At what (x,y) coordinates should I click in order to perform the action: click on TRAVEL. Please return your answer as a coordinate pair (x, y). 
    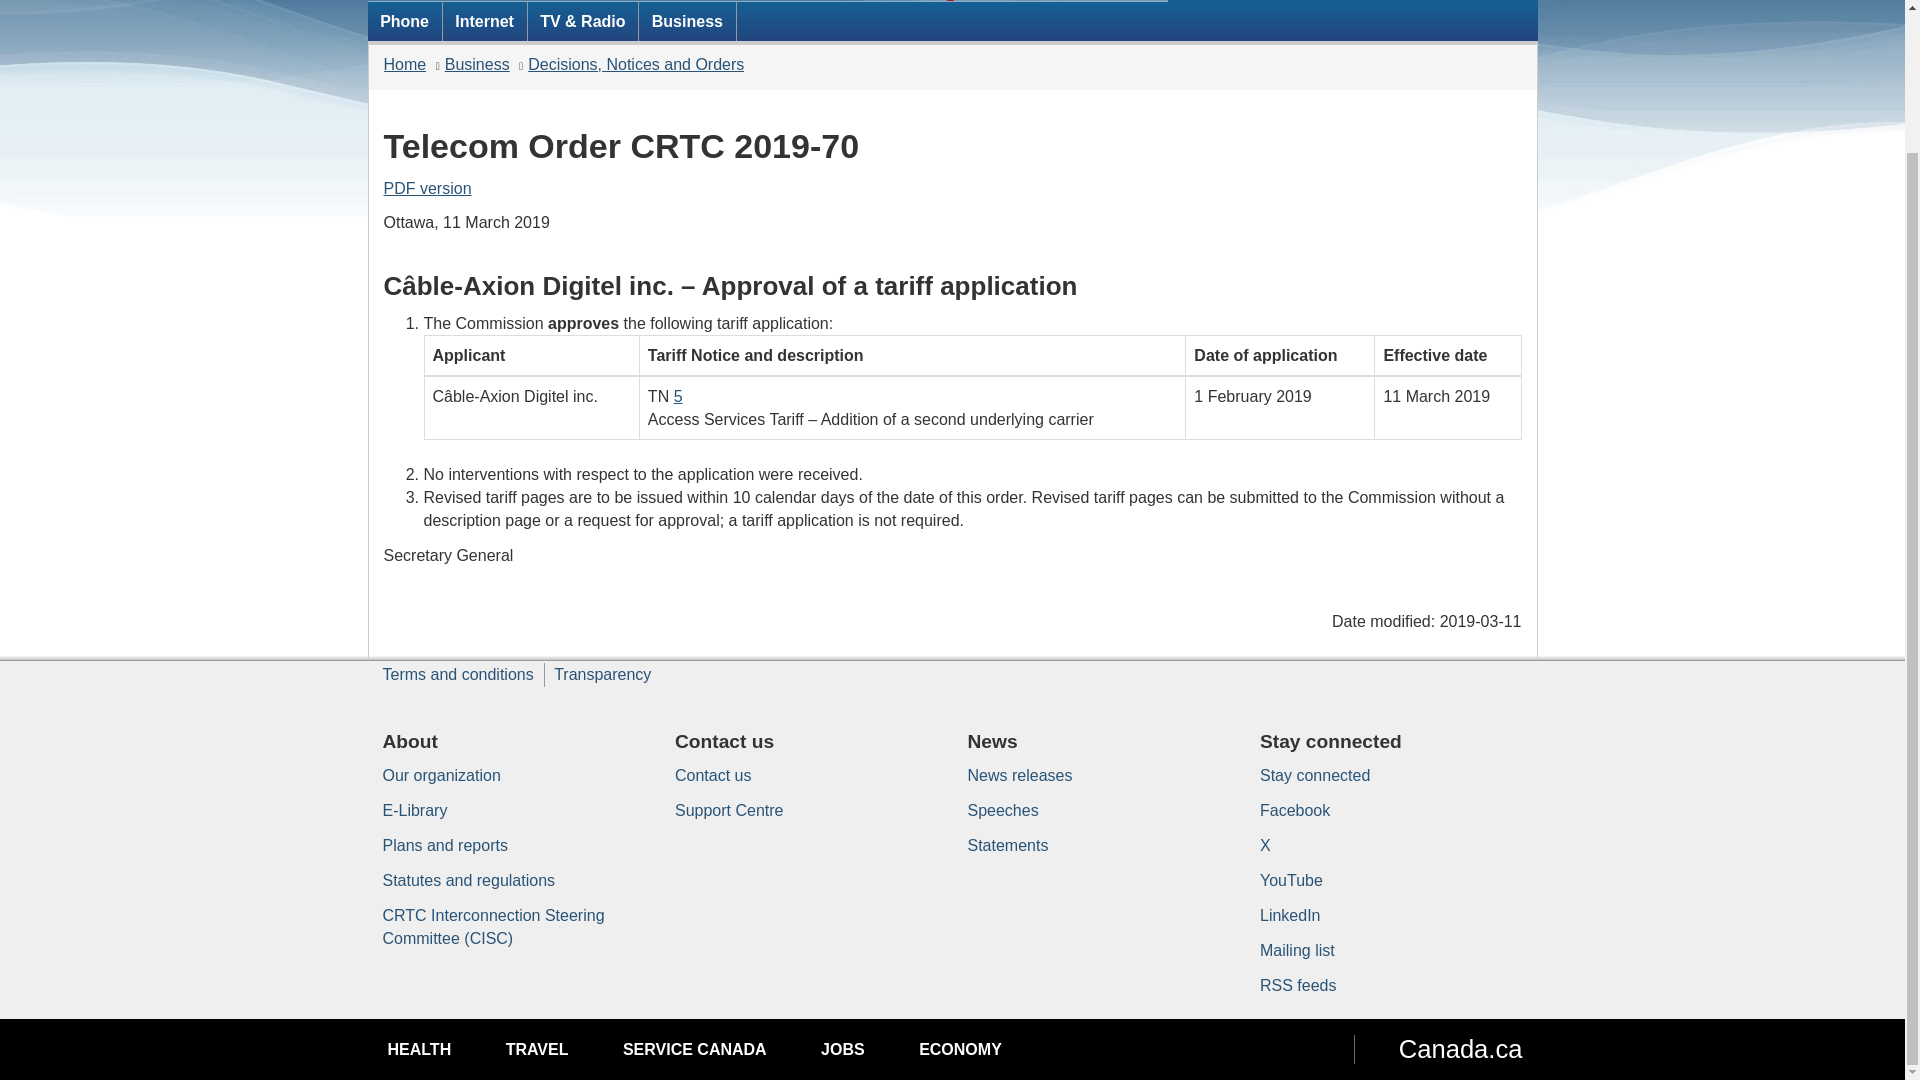
    Looking at the image, I should click on (537, 1050).